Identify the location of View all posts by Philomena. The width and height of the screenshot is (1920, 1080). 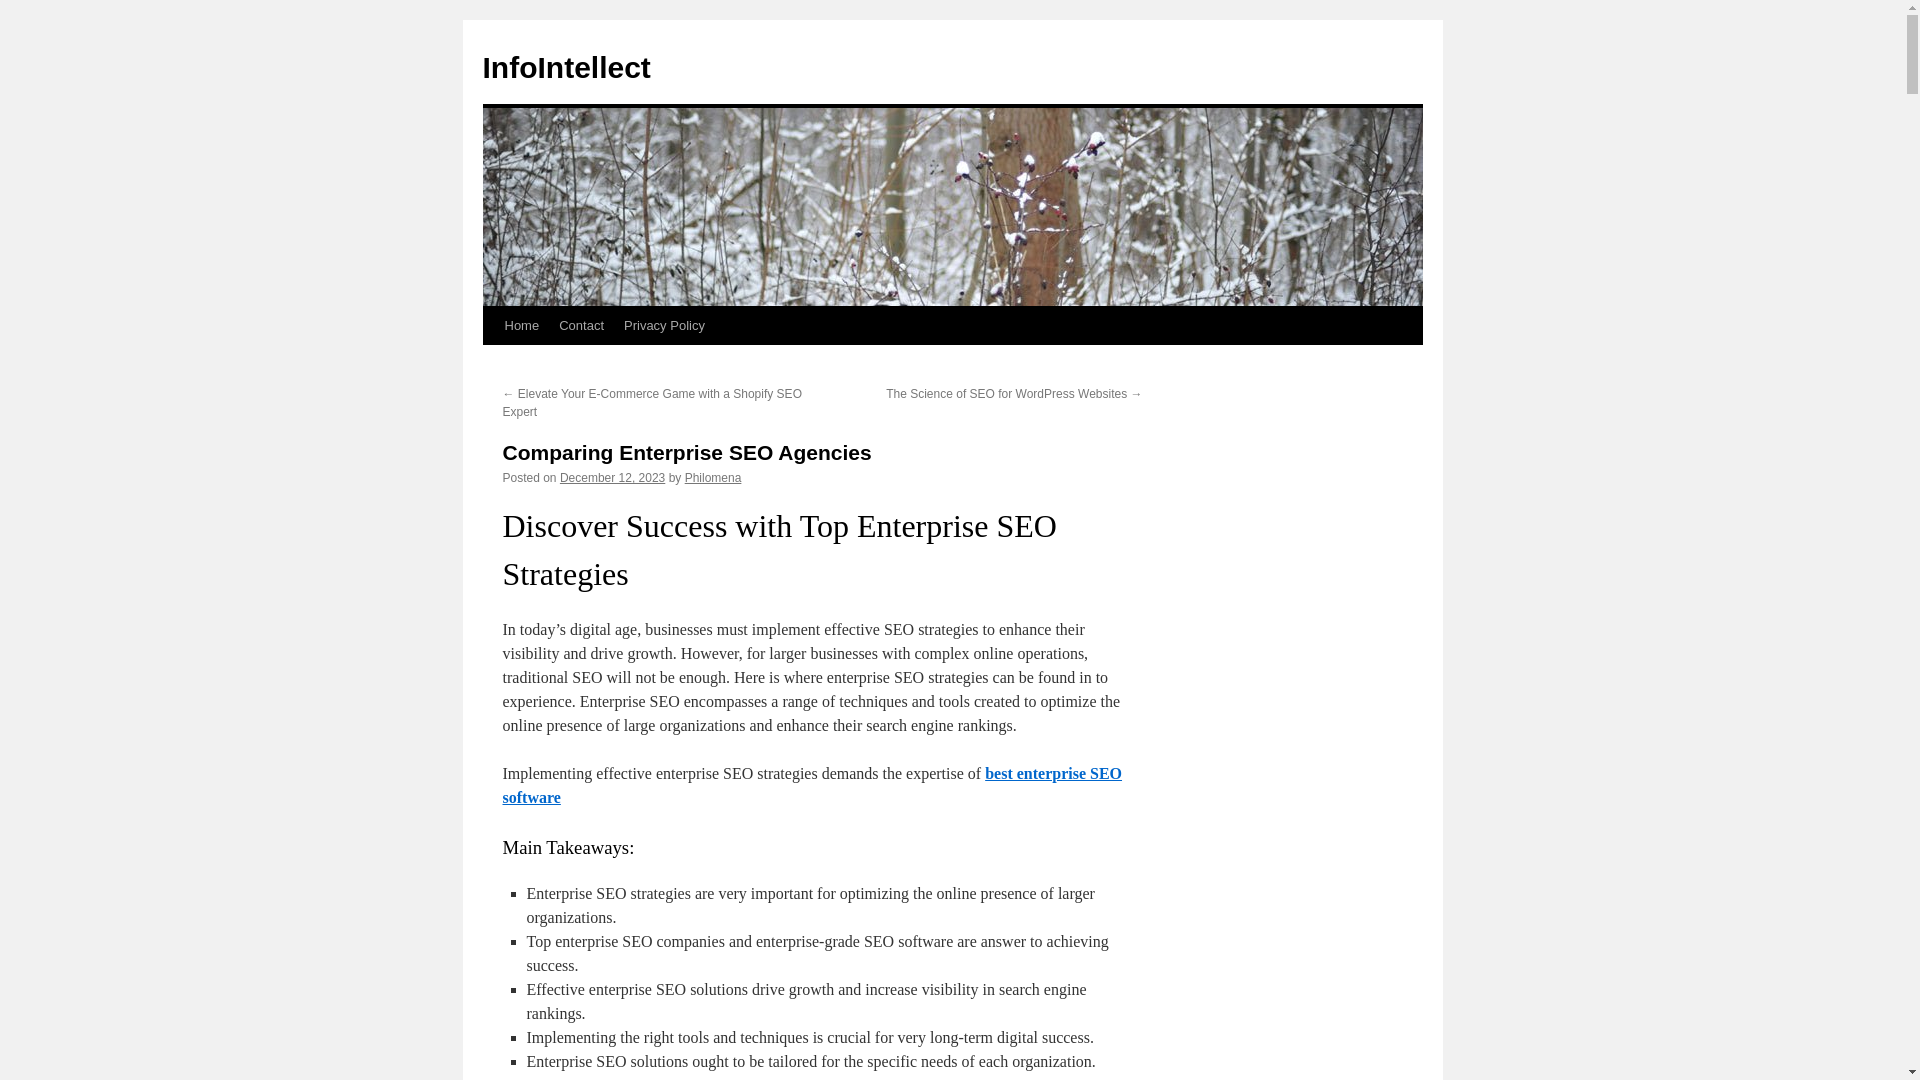
(713, 477).